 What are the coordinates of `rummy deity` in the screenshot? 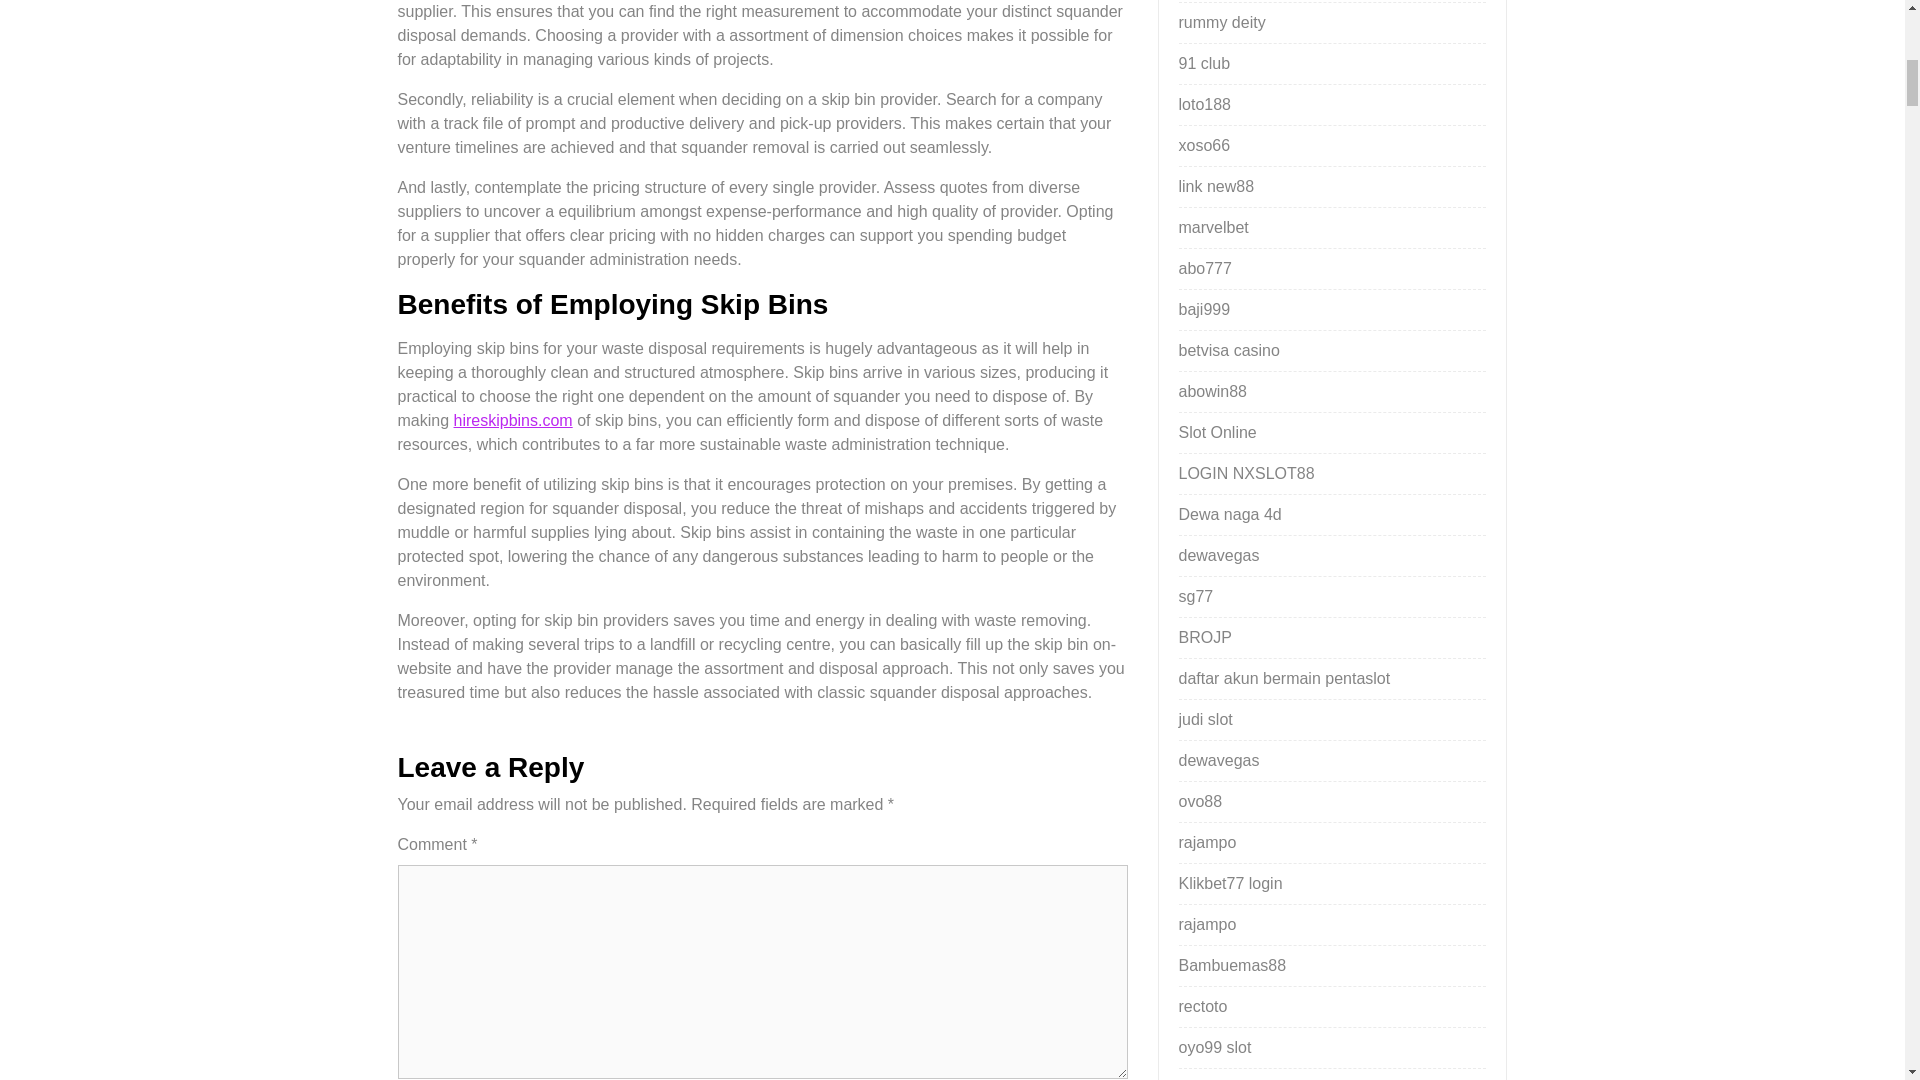 It's located at (1222, 22).